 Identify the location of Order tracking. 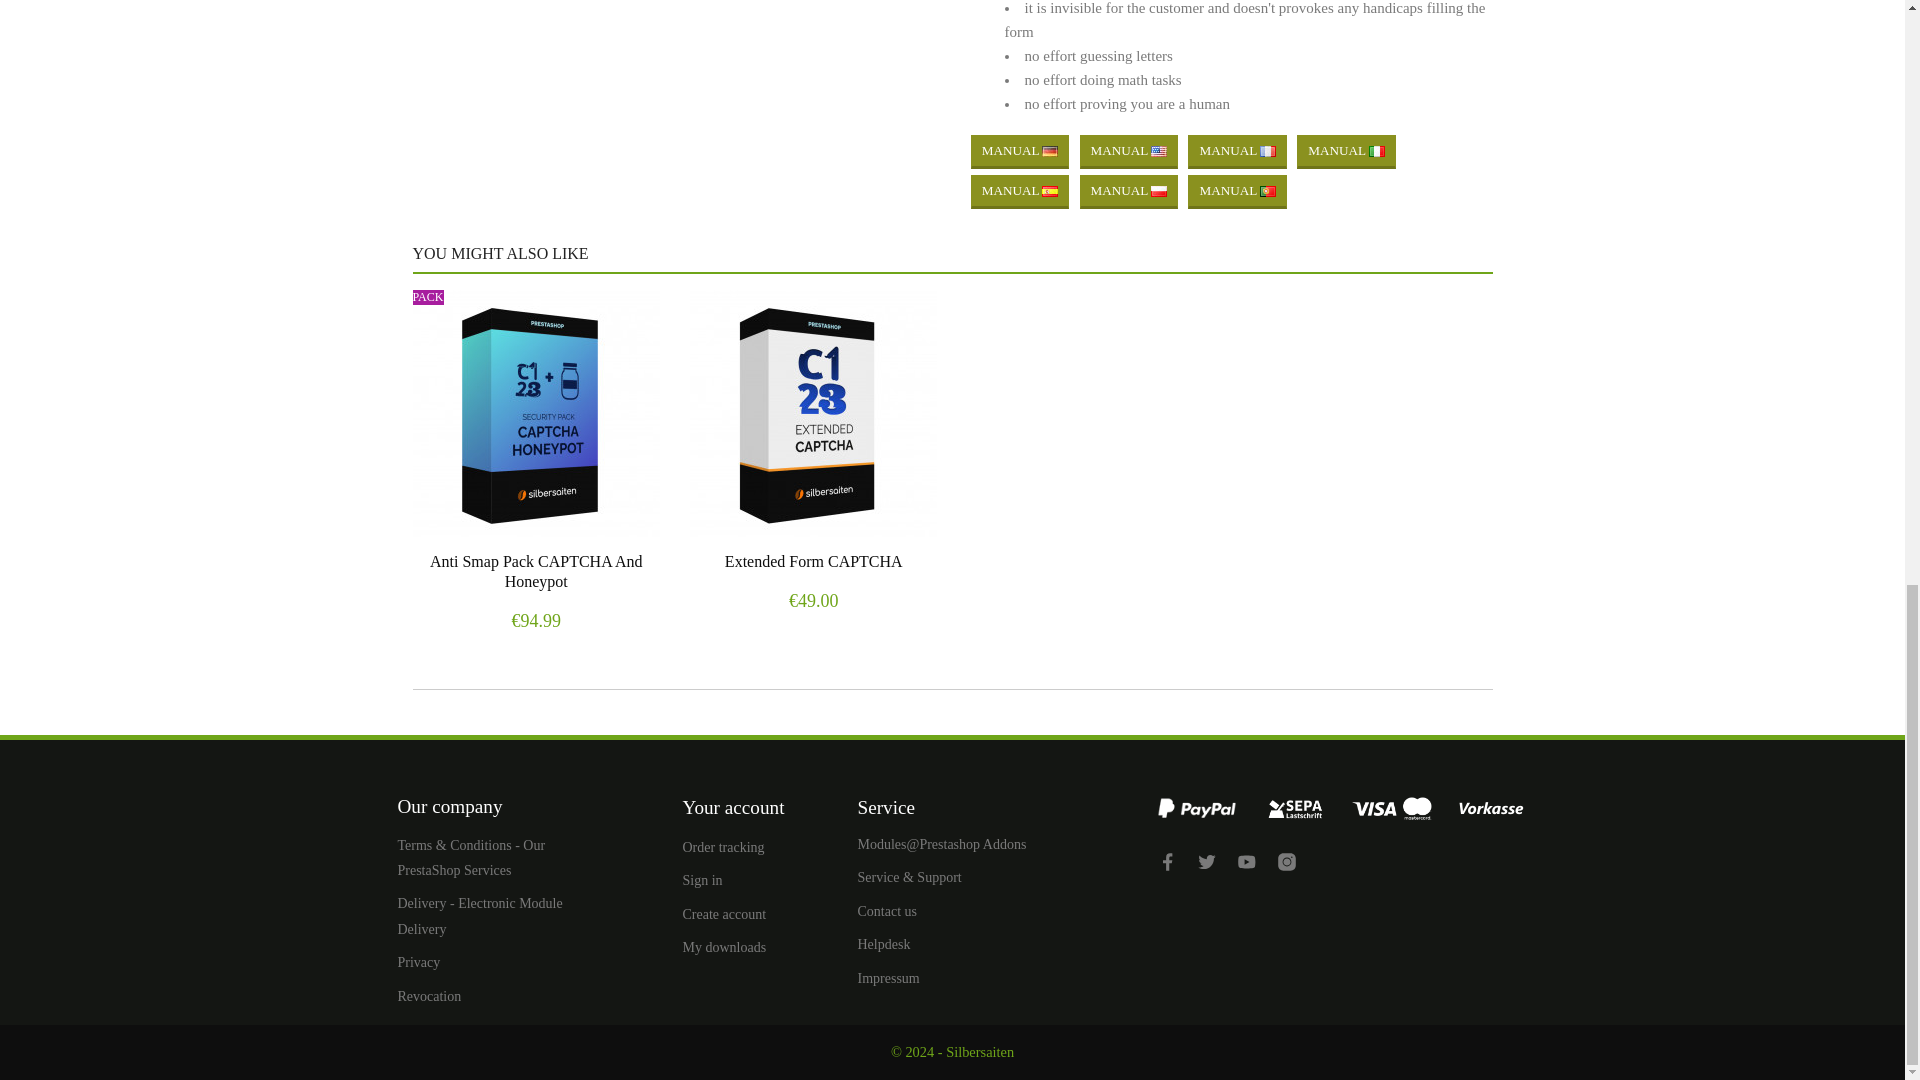
(722, 848).